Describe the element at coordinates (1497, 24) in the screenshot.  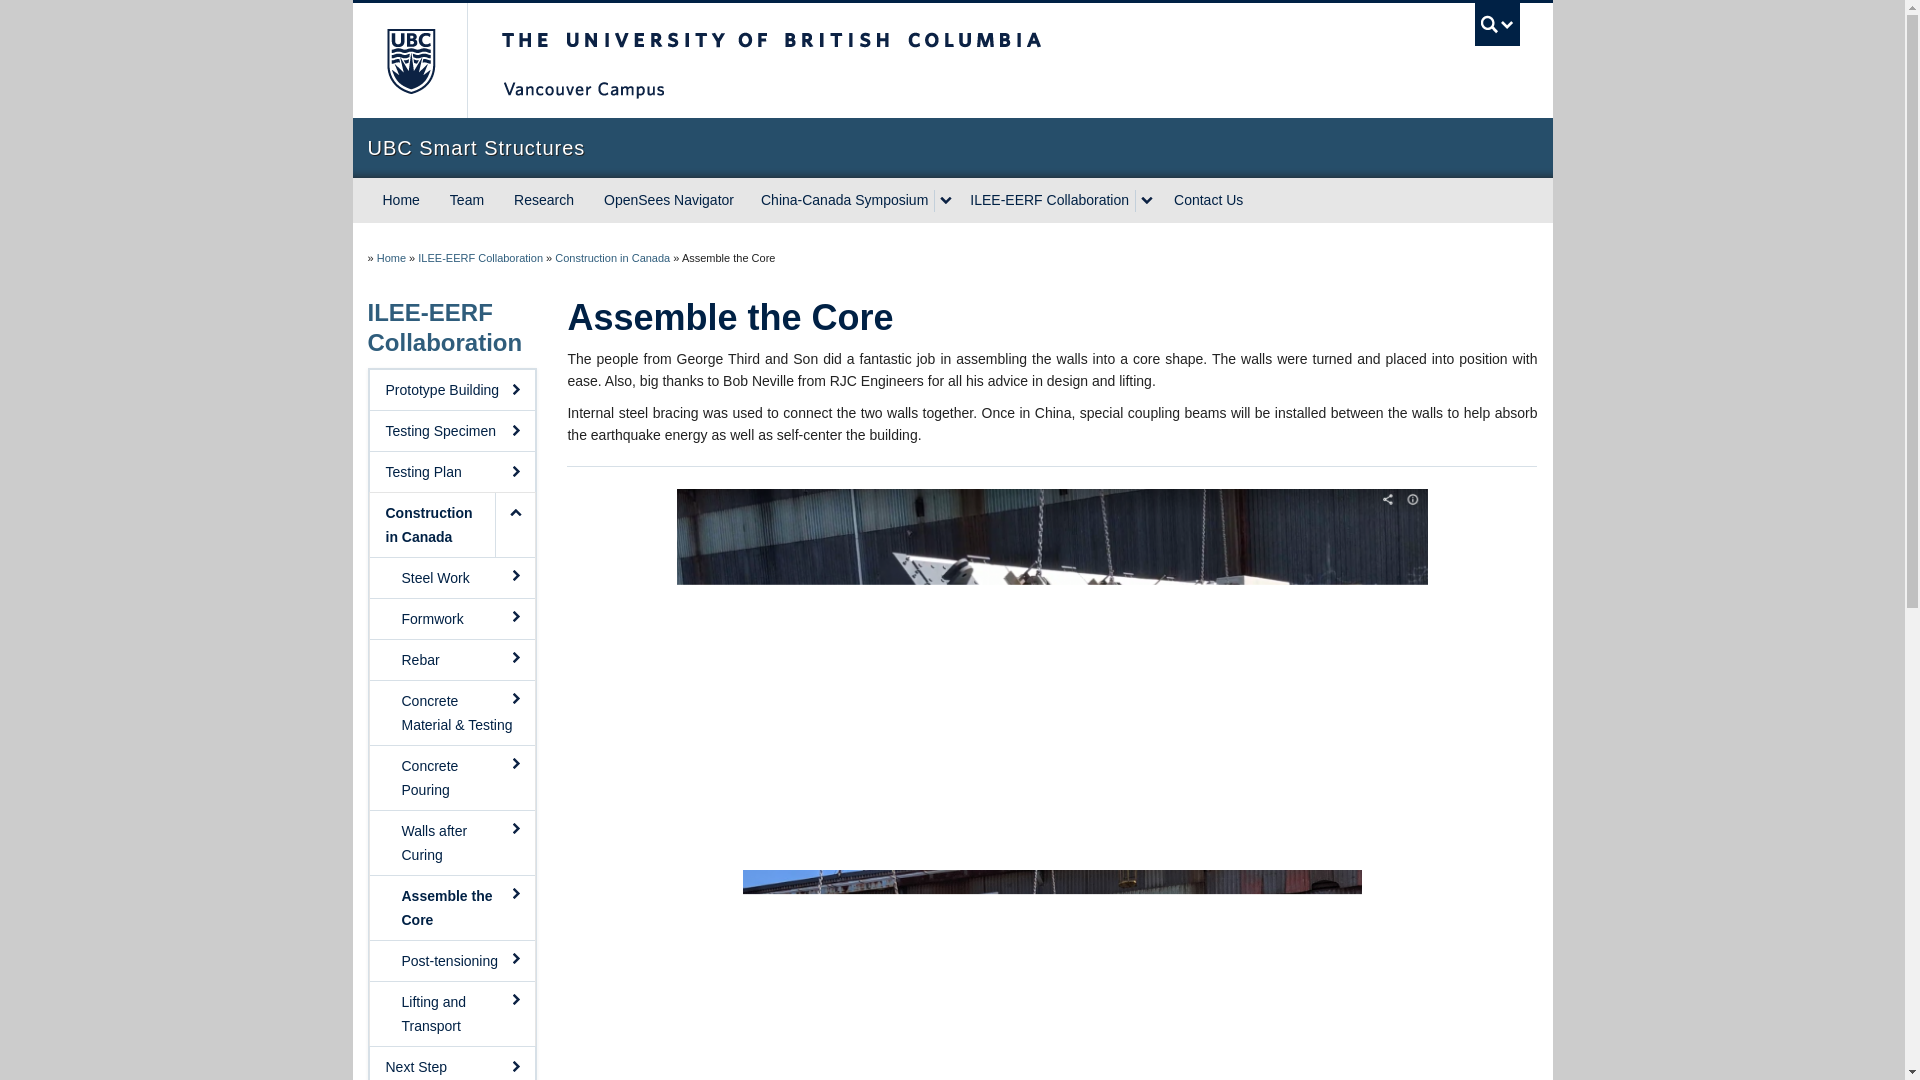
I see `UBC Search` at that location.